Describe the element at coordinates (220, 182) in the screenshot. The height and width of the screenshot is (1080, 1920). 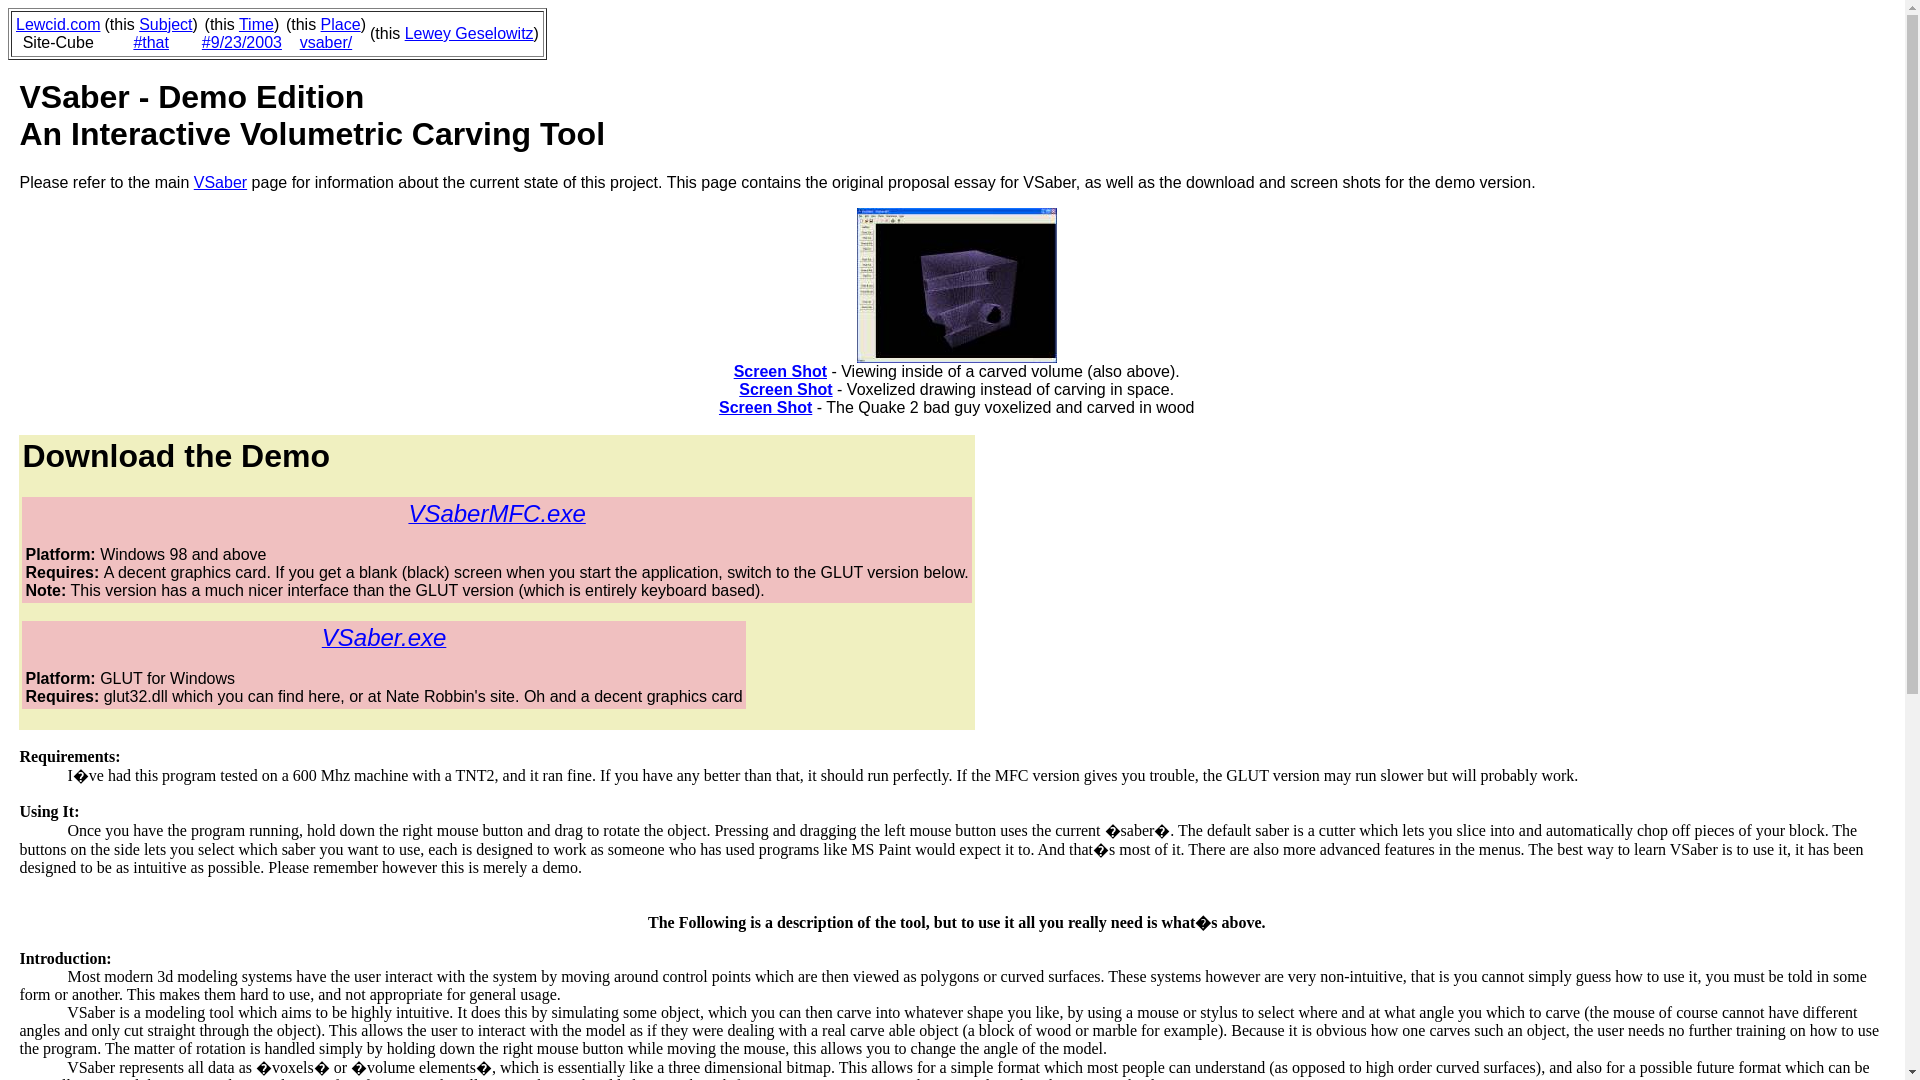
I see `VSaber` at that location.